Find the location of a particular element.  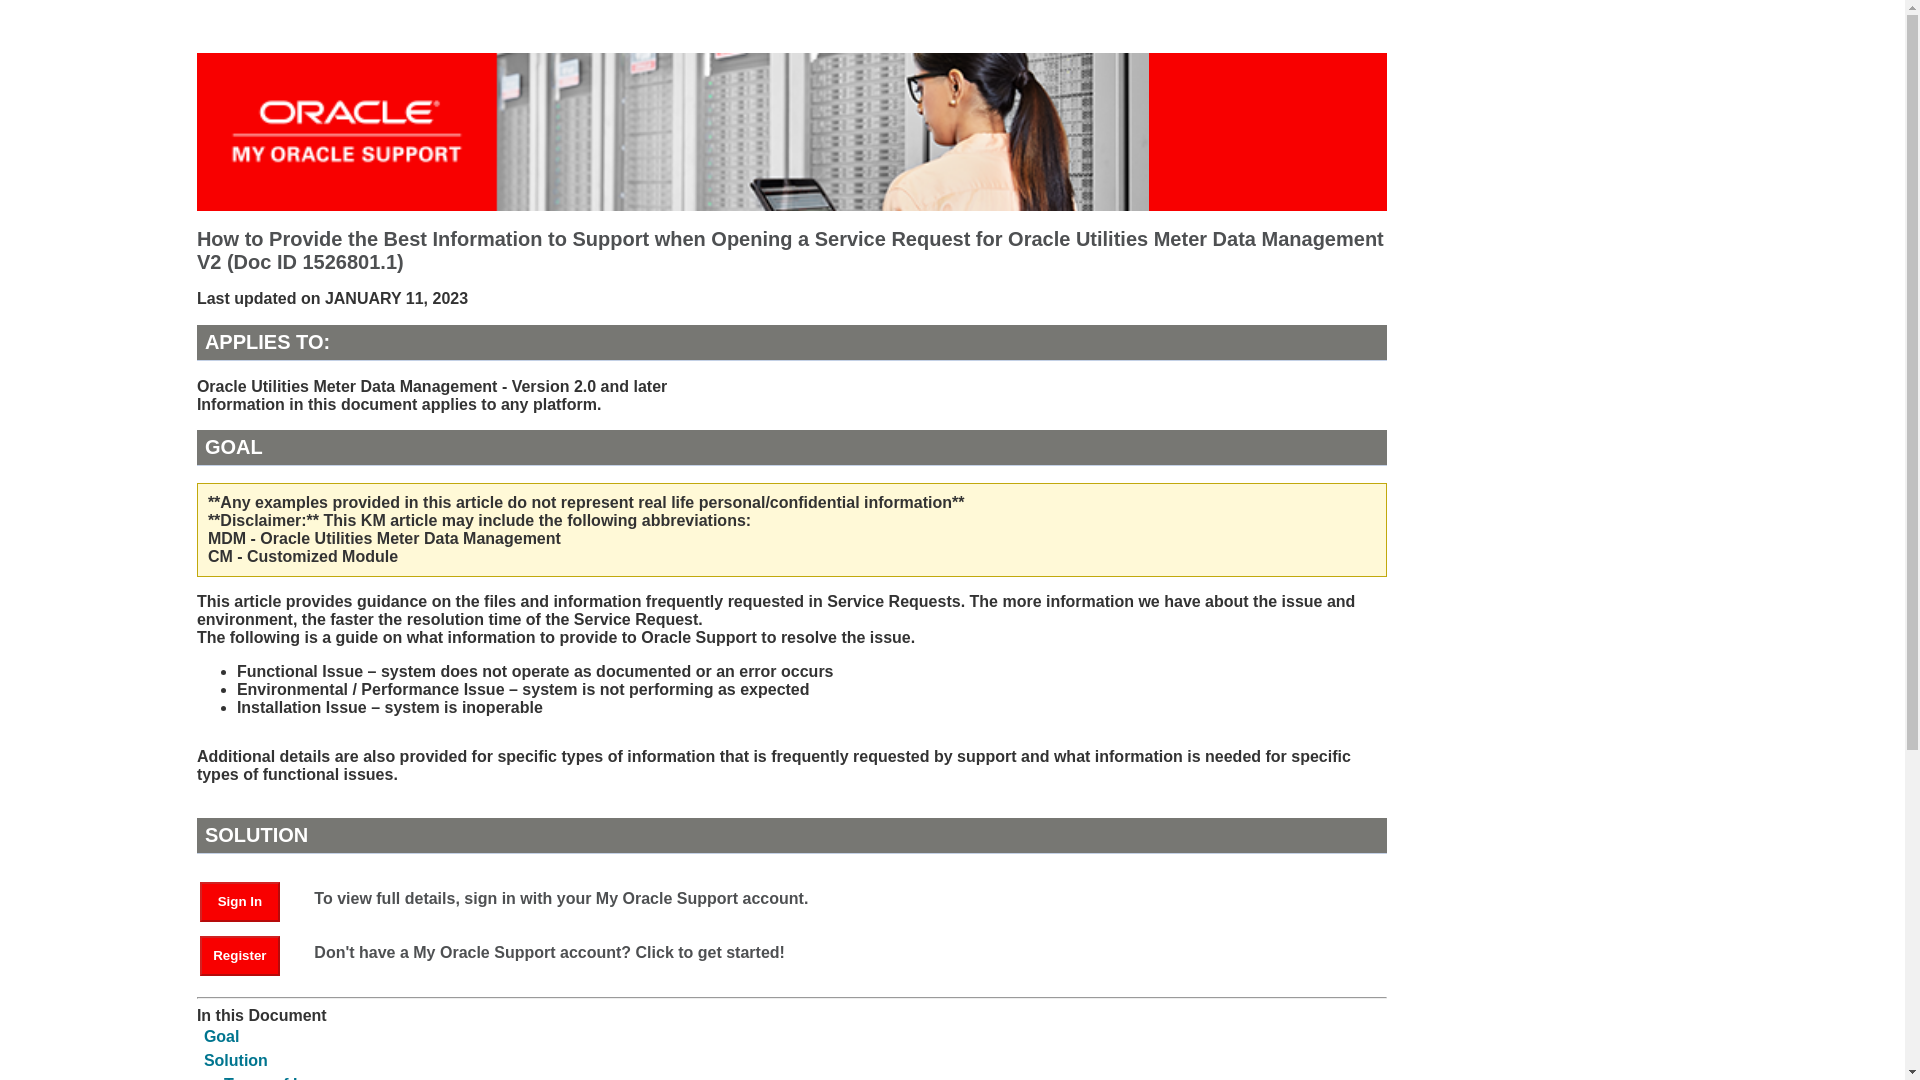

Sign In is located at coordinates (249, 900).